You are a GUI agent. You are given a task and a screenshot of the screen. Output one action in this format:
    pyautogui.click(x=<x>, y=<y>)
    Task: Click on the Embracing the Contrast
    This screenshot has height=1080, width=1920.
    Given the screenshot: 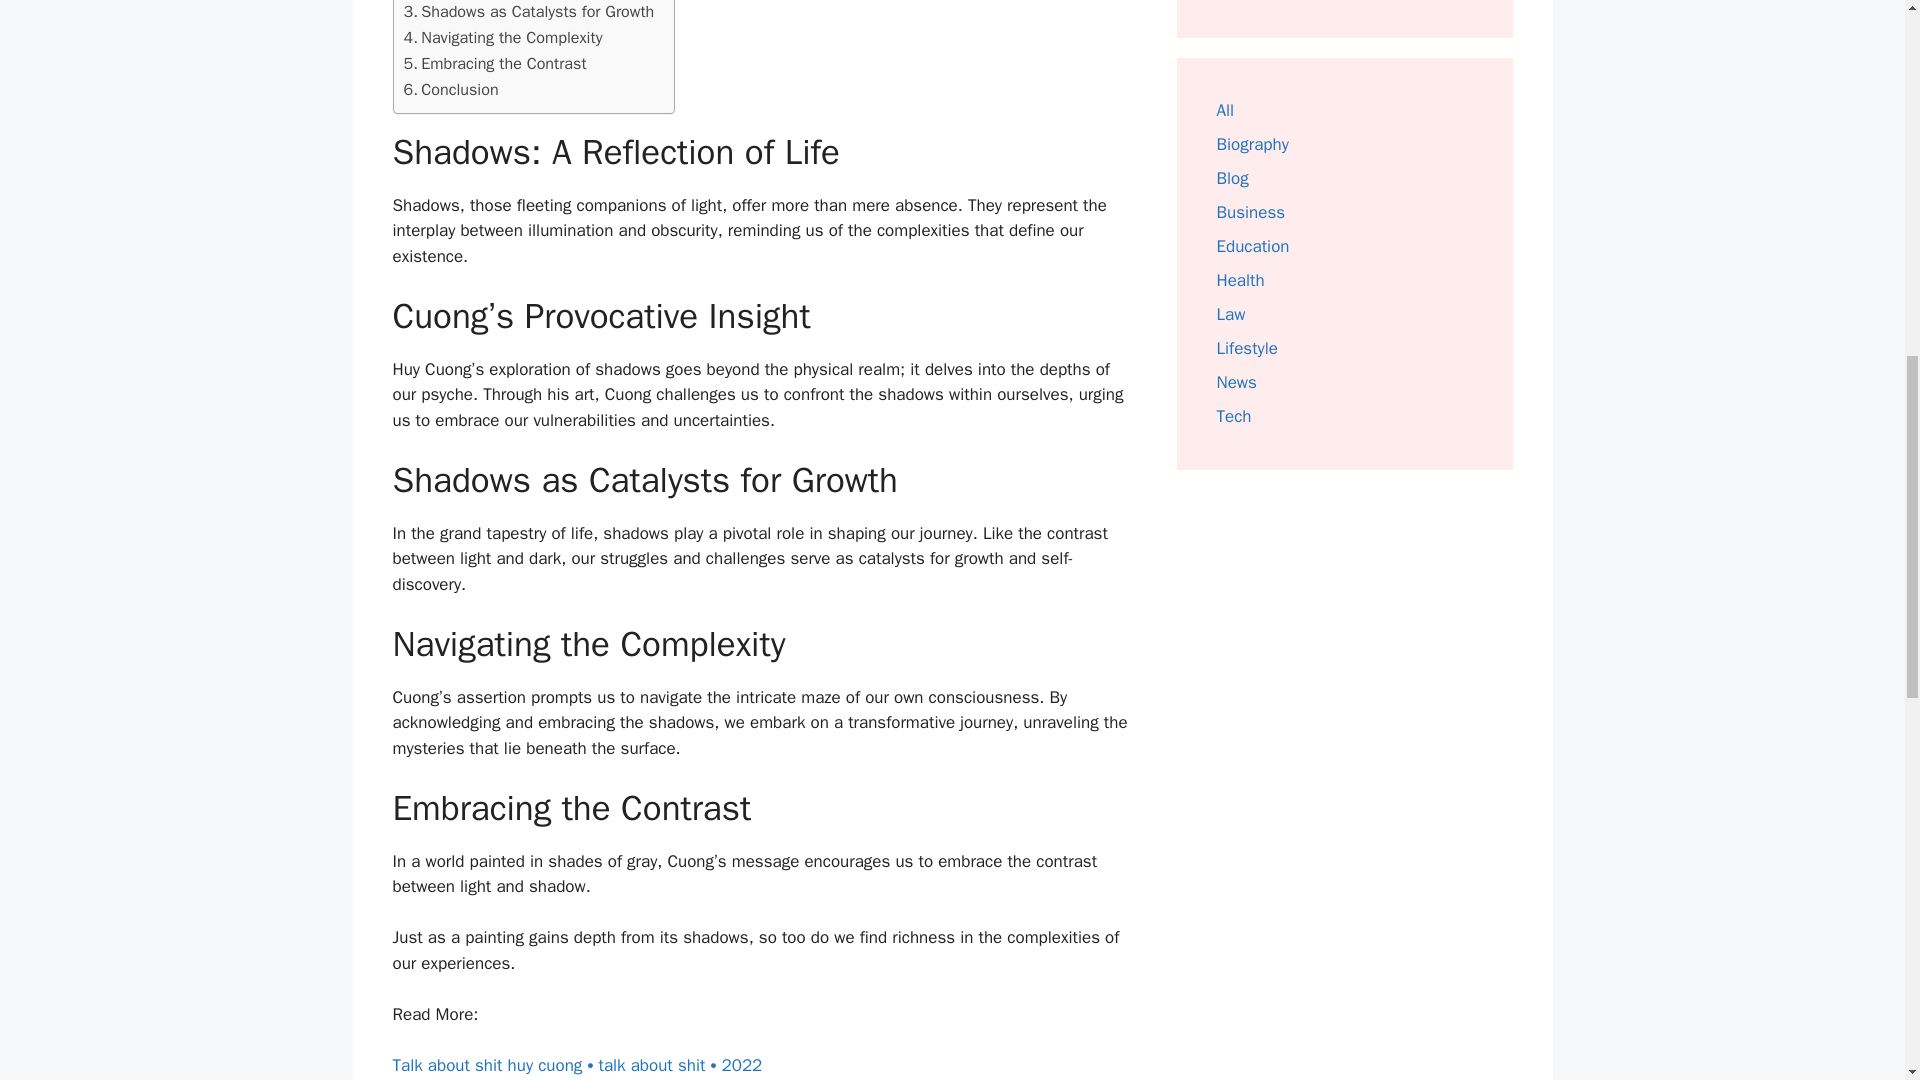 What is the action you would take?
    pyautogui.click(x=495, y=63)
    